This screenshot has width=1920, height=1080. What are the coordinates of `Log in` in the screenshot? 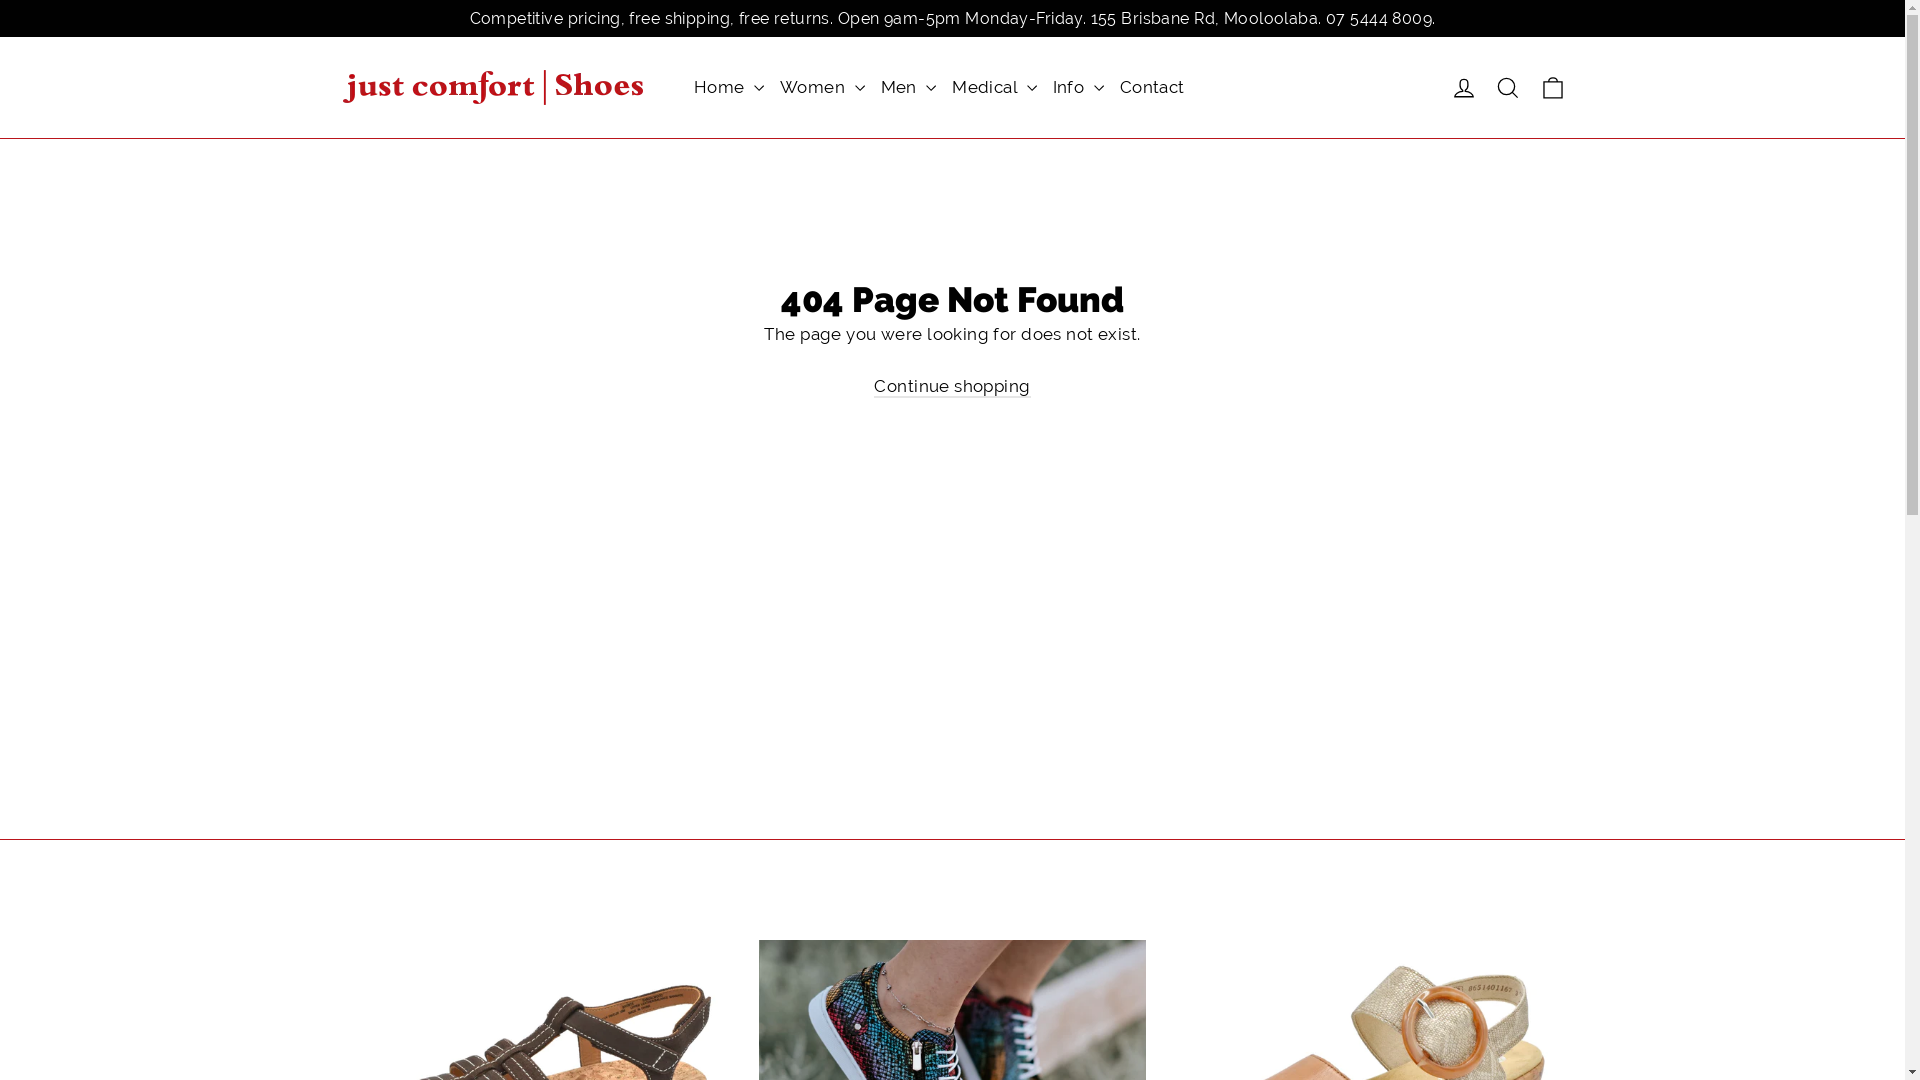 It's located at (1464, 88).